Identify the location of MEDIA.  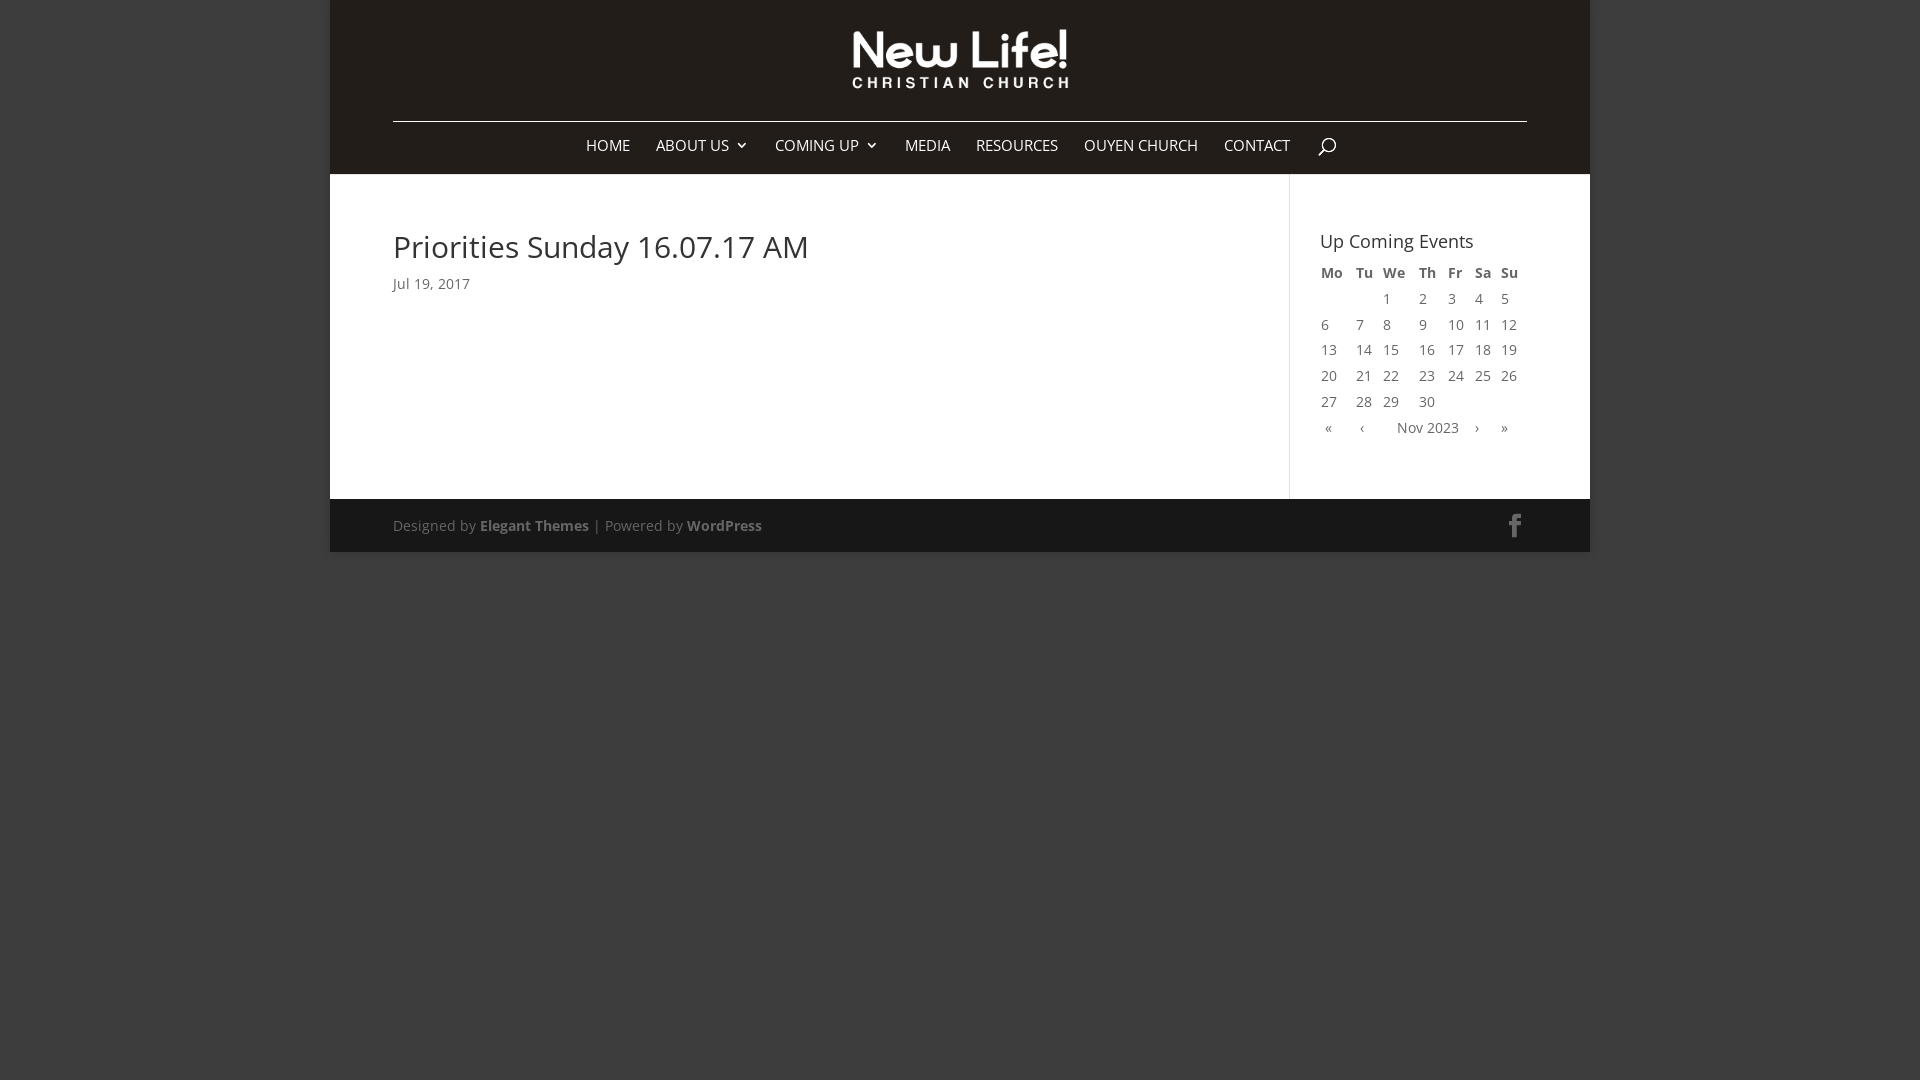
(928, 156).